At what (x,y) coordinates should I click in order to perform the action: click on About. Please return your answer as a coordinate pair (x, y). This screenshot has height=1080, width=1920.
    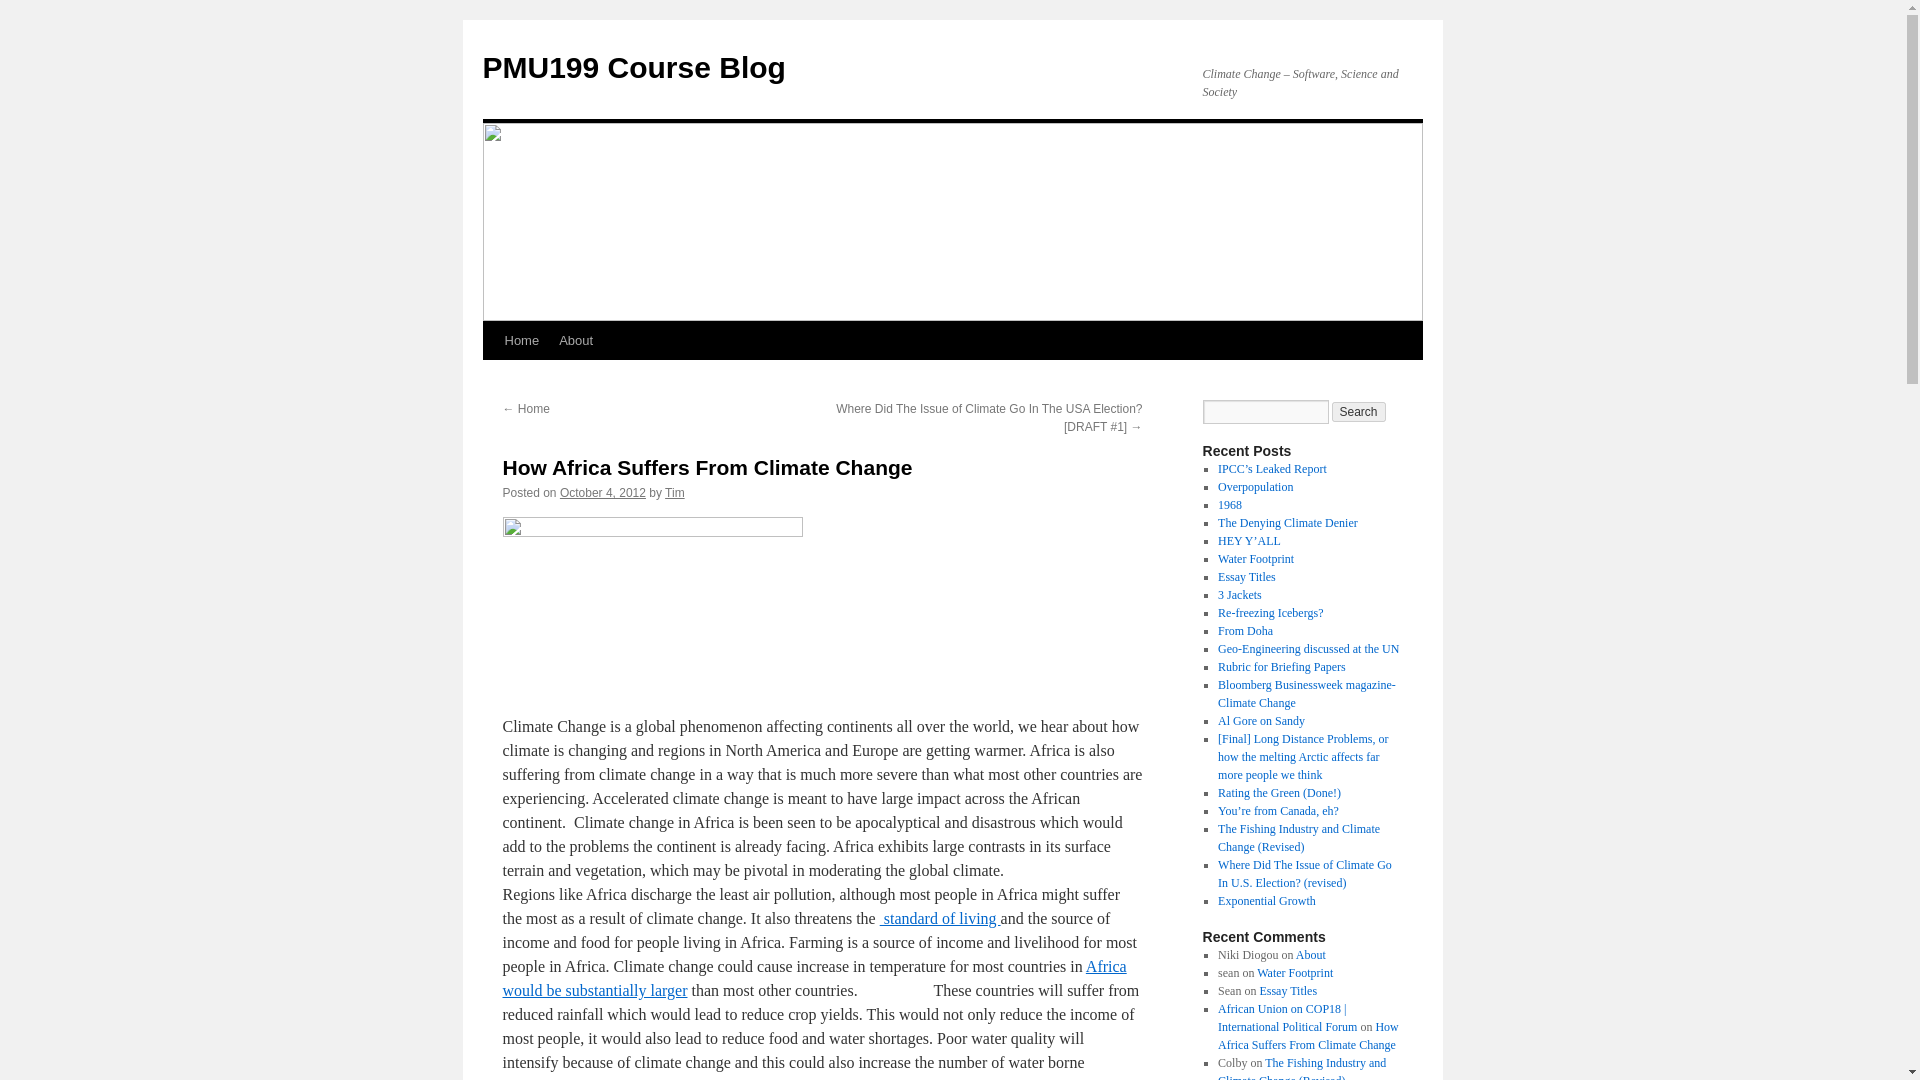
    Looking at the image, I should click on (576, 340).